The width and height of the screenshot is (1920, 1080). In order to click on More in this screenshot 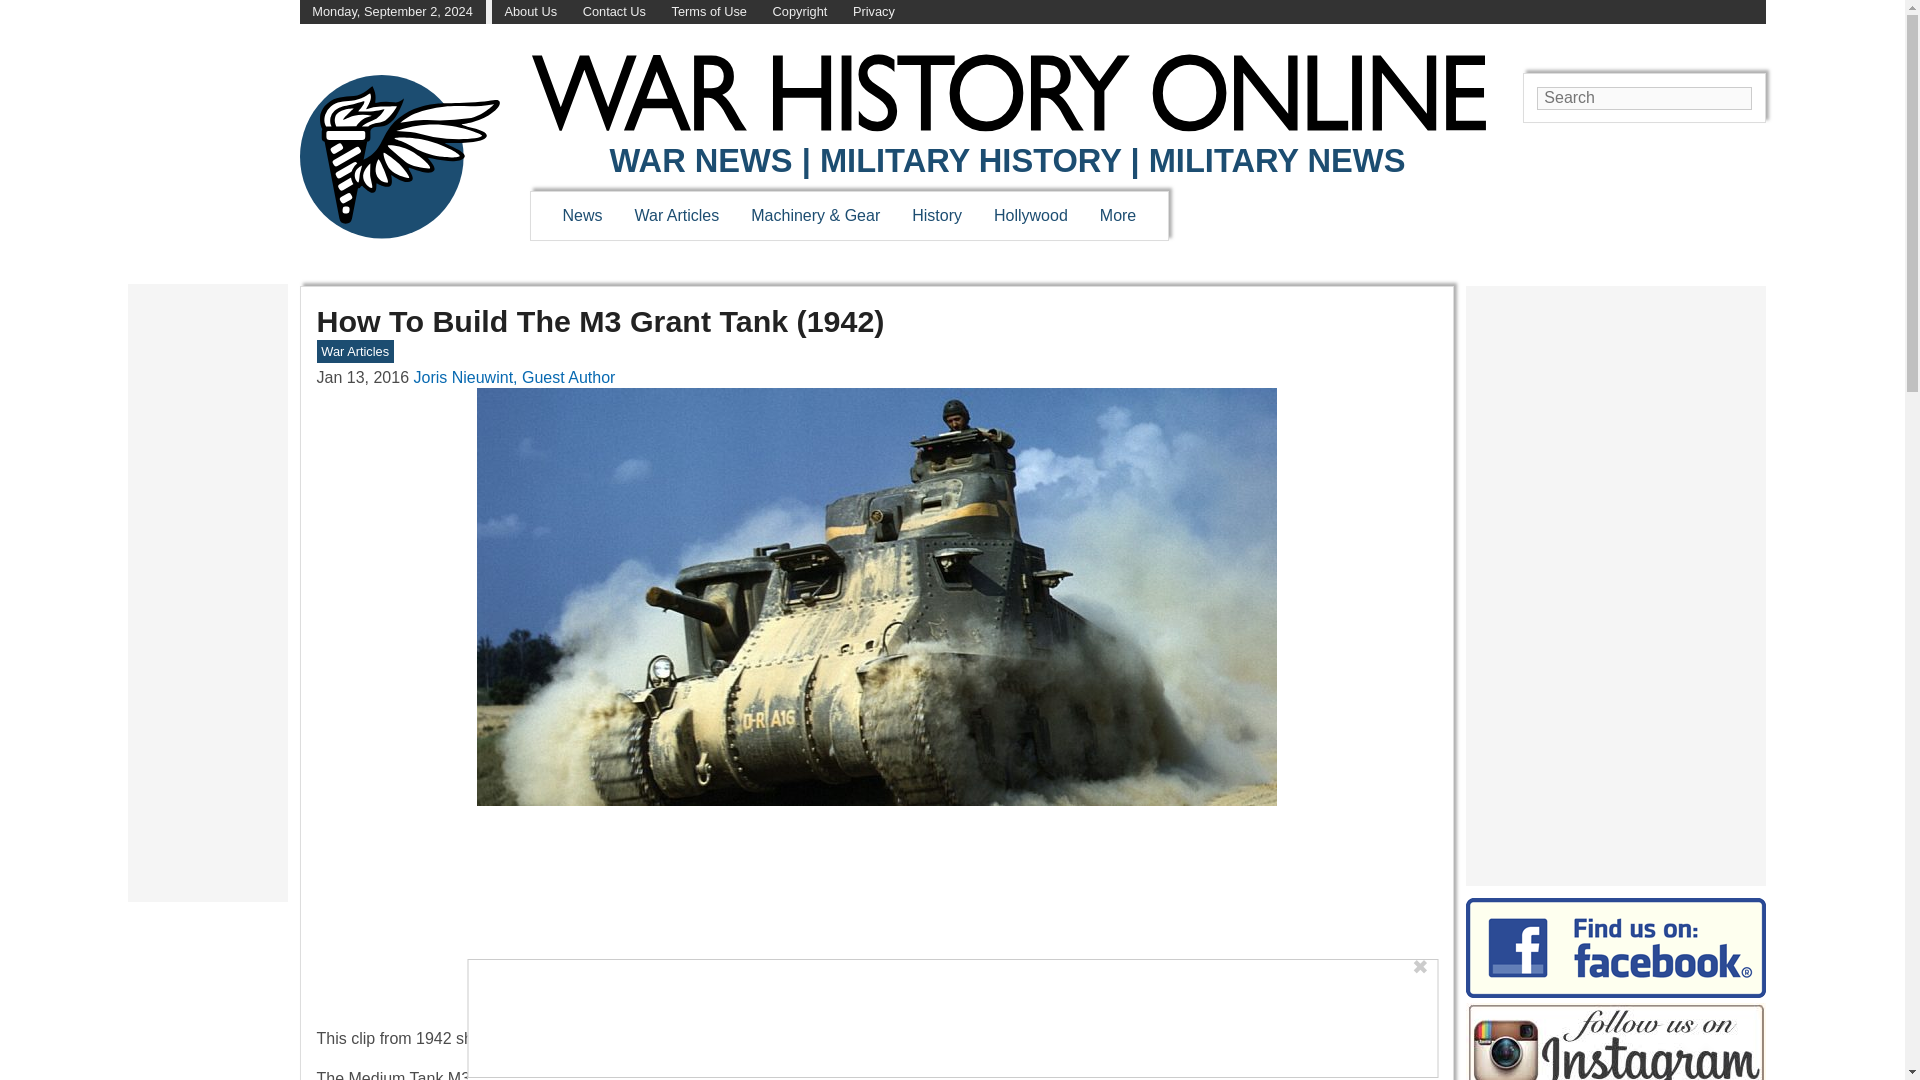, I will do `click(1118, 215)`.